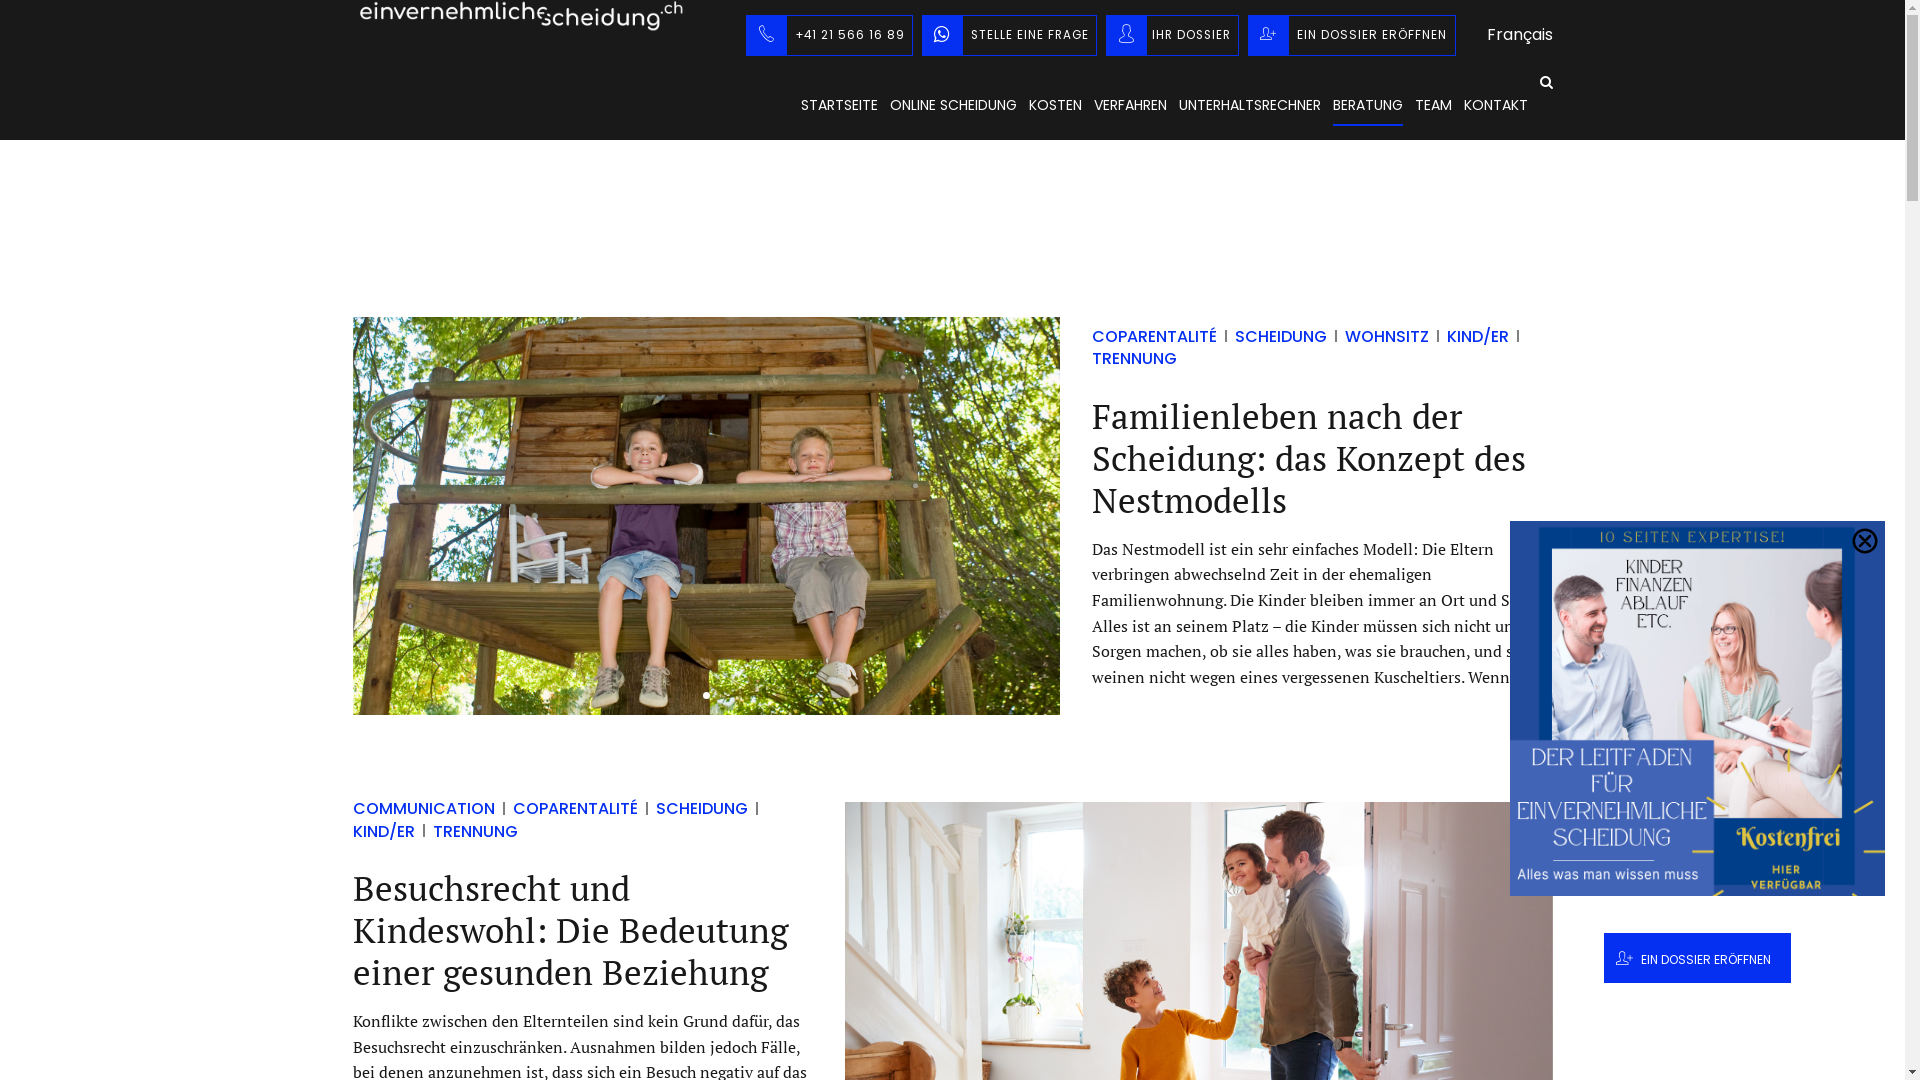  I want to click on ONLINE SCHEIDUNG, so click(954, 105).